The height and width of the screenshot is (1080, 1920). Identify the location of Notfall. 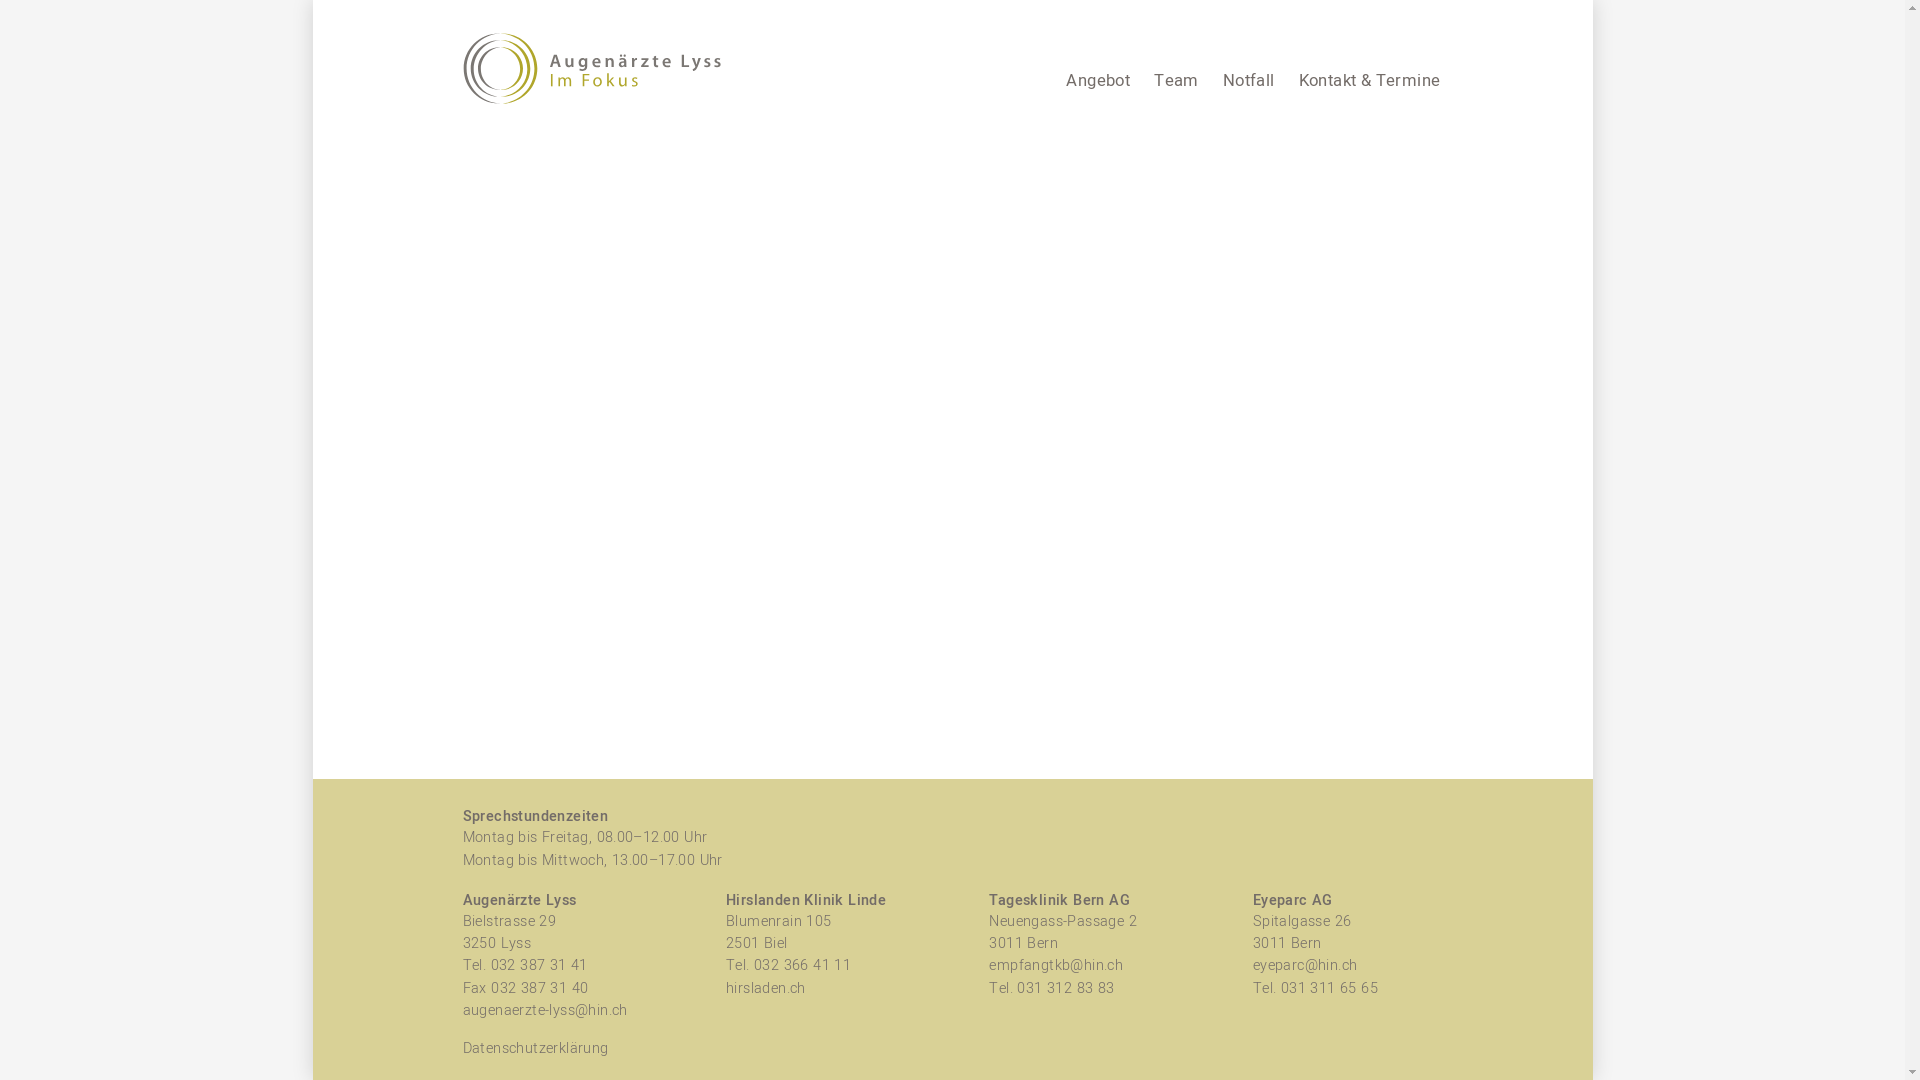
(1249, 81).